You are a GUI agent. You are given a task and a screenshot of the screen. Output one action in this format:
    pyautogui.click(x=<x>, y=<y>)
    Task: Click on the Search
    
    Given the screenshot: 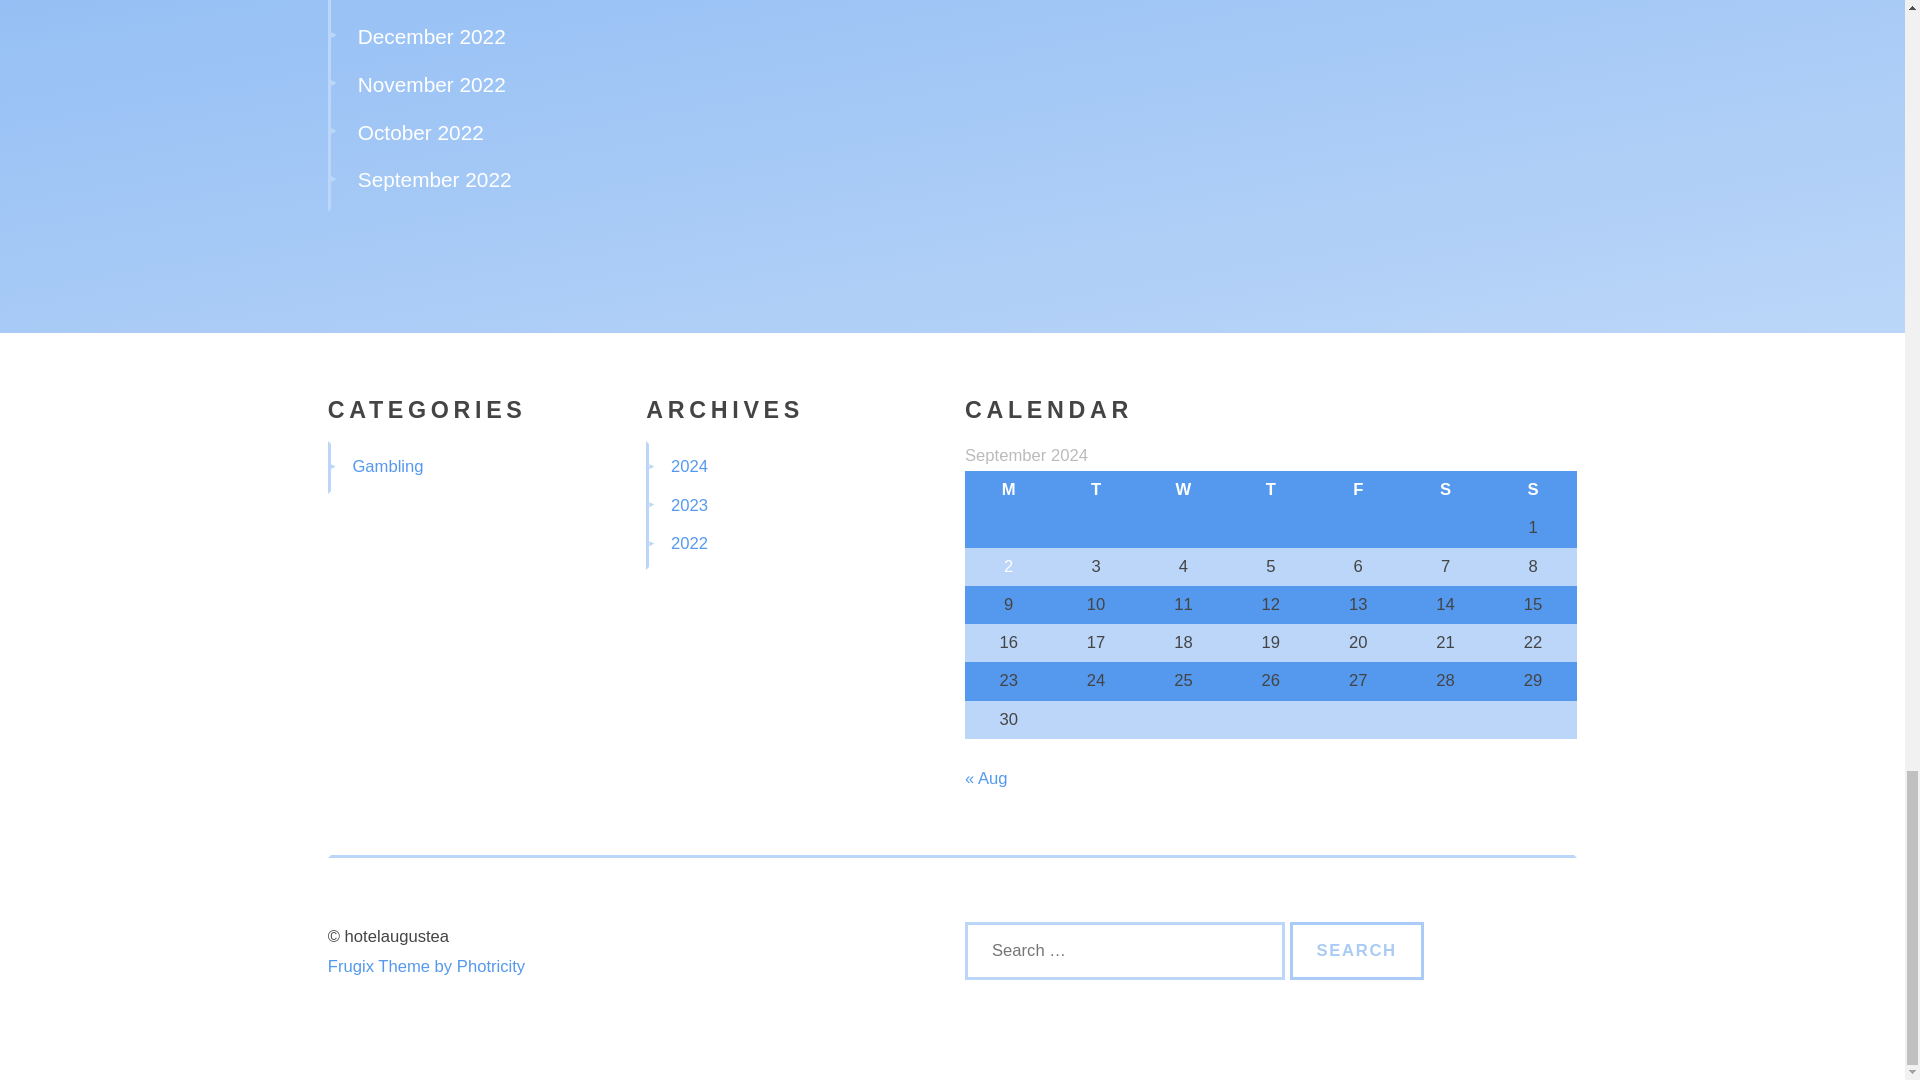 What is the action you would take?
    pyautogui.click(x=1357, y=950)
    